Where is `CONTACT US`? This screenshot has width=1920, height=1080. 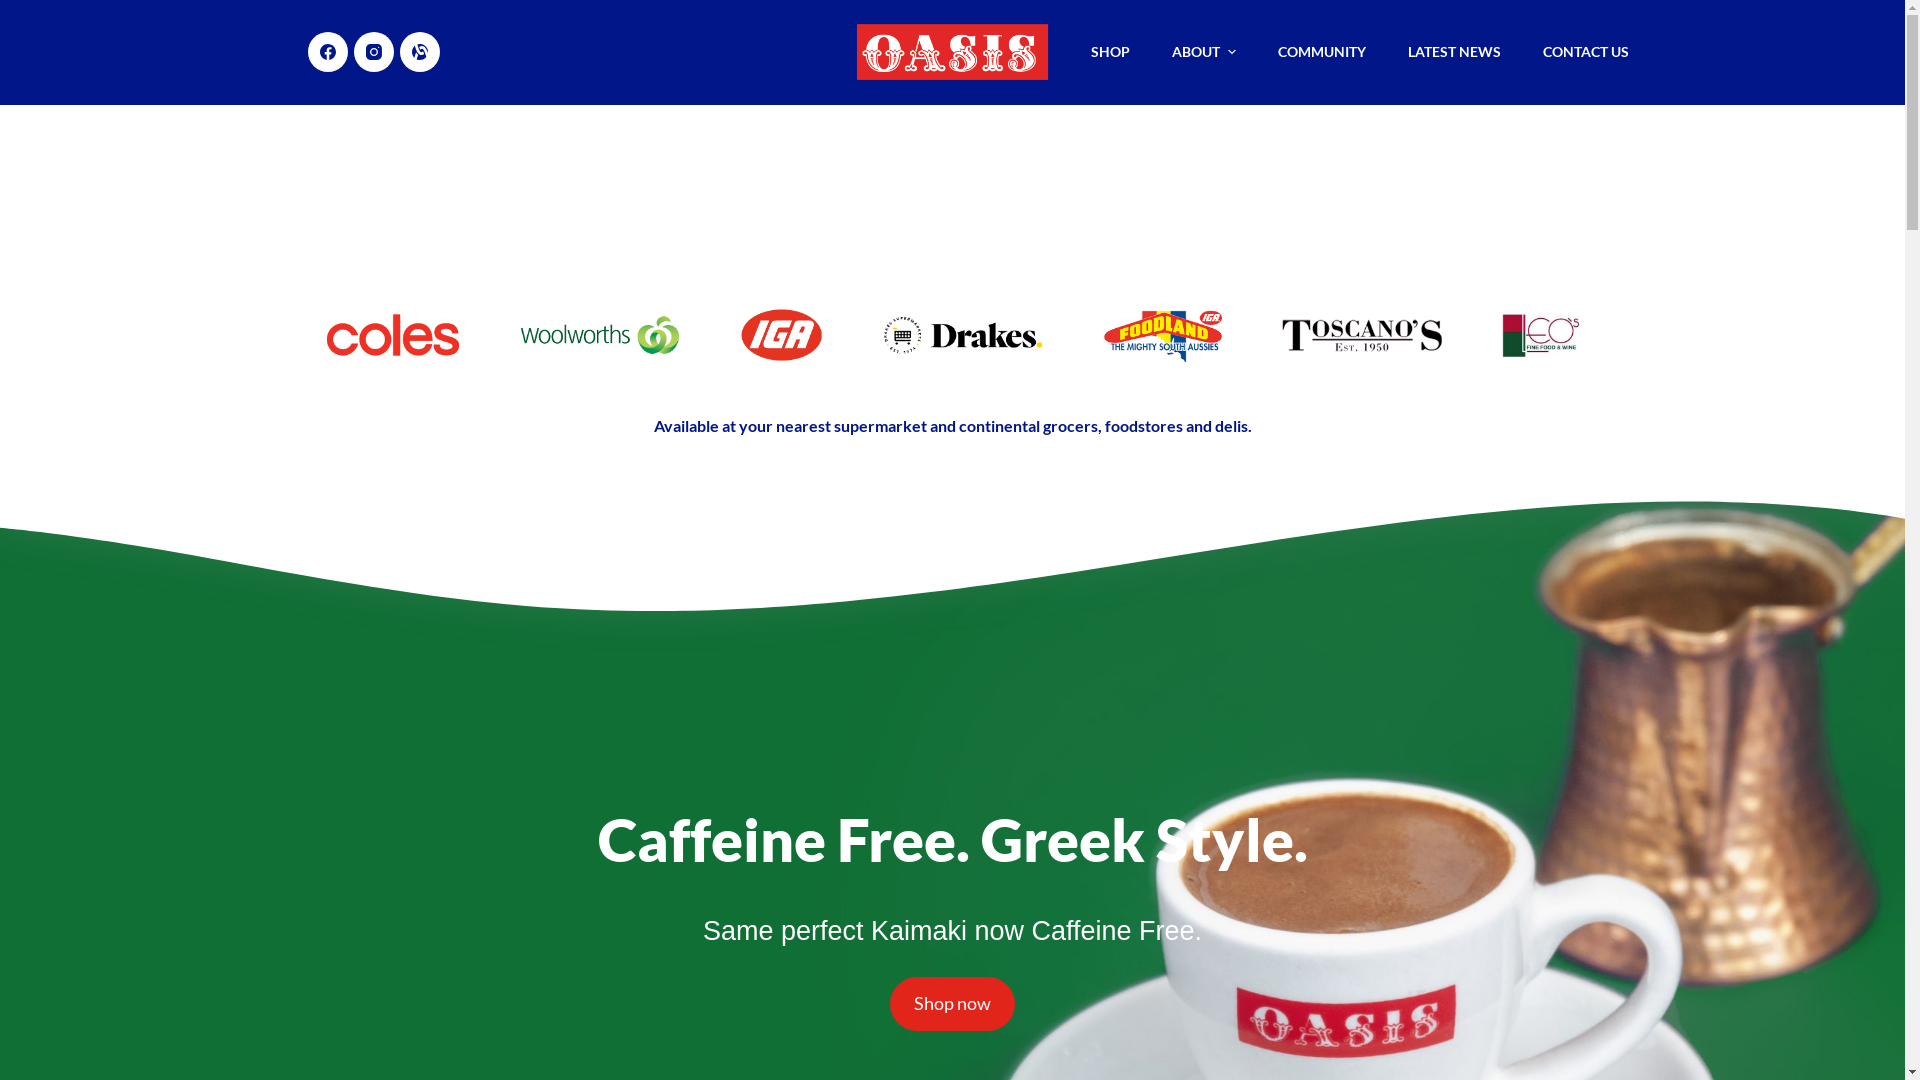 CONTACT US is located at coordinates (1586, 52).